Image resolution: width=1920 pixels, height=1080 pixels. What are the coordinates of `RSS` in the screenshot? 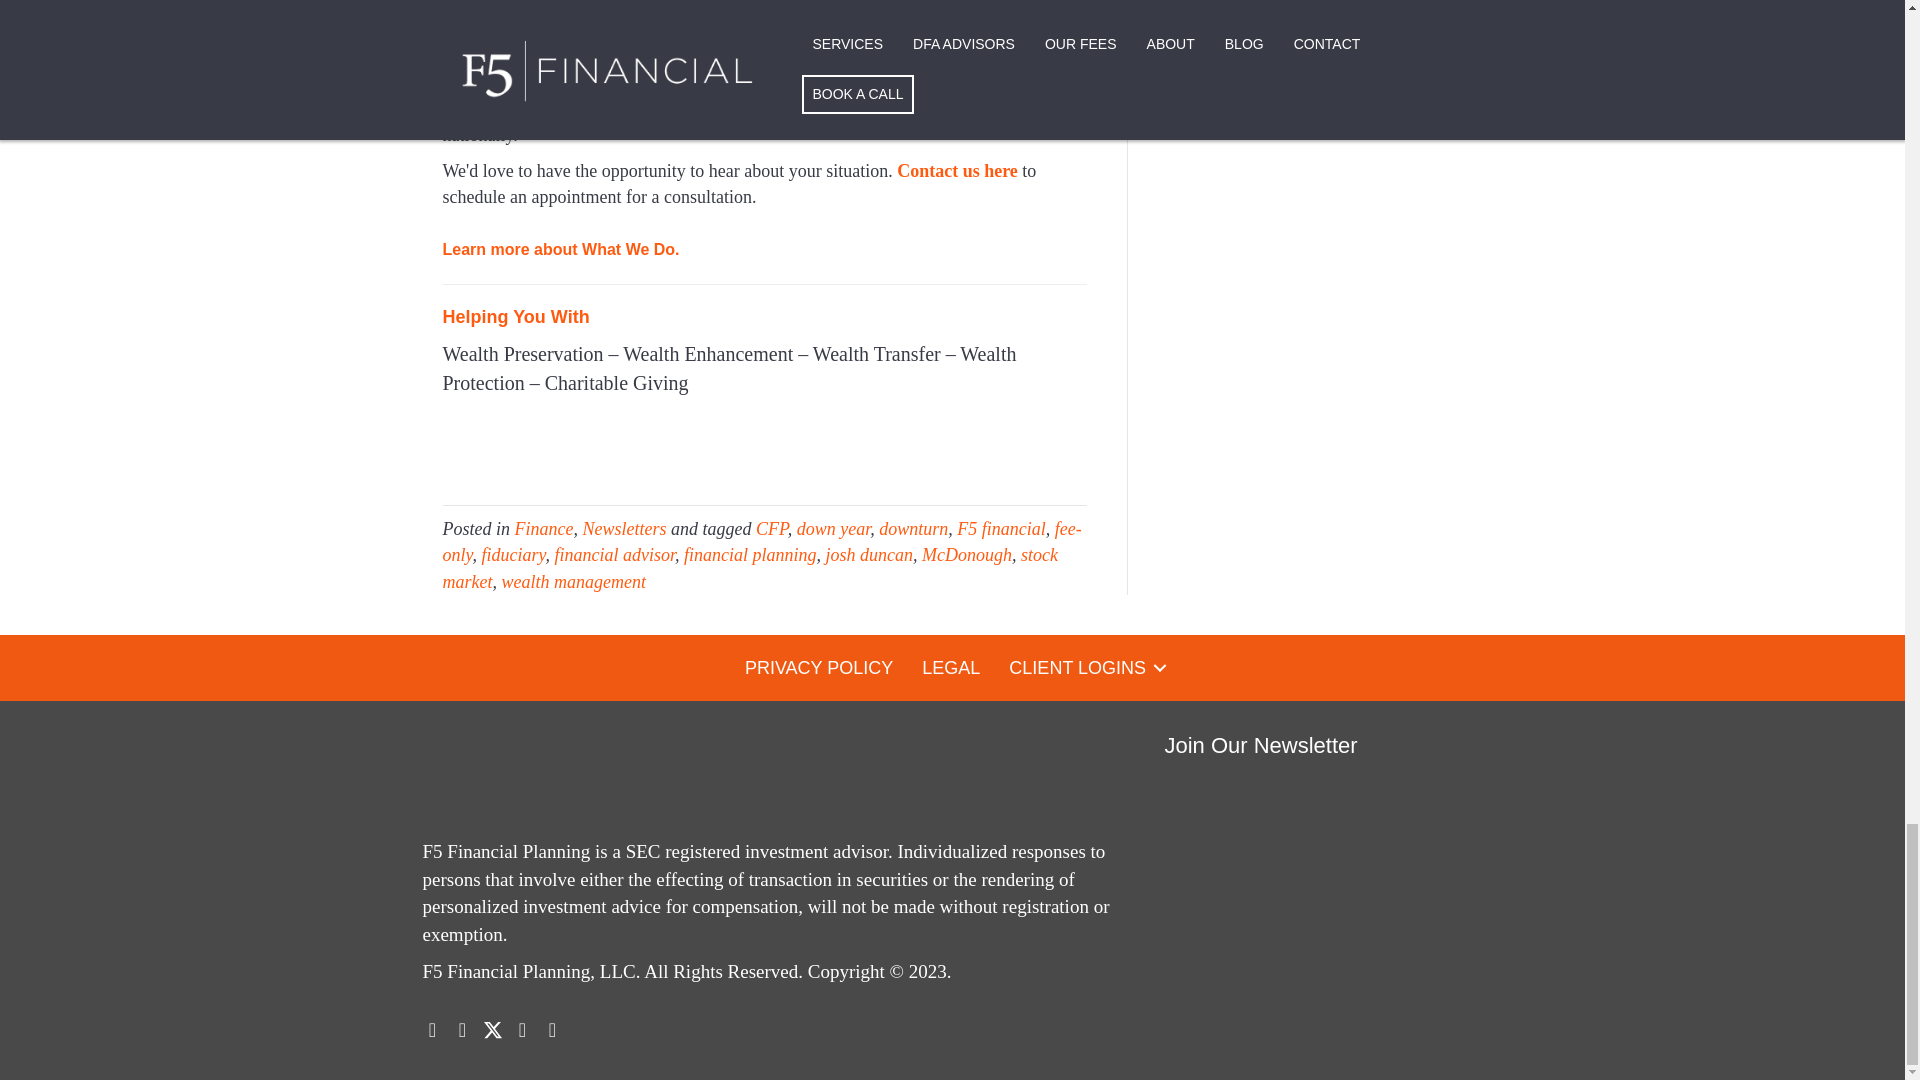 It's located at (552, 1030).